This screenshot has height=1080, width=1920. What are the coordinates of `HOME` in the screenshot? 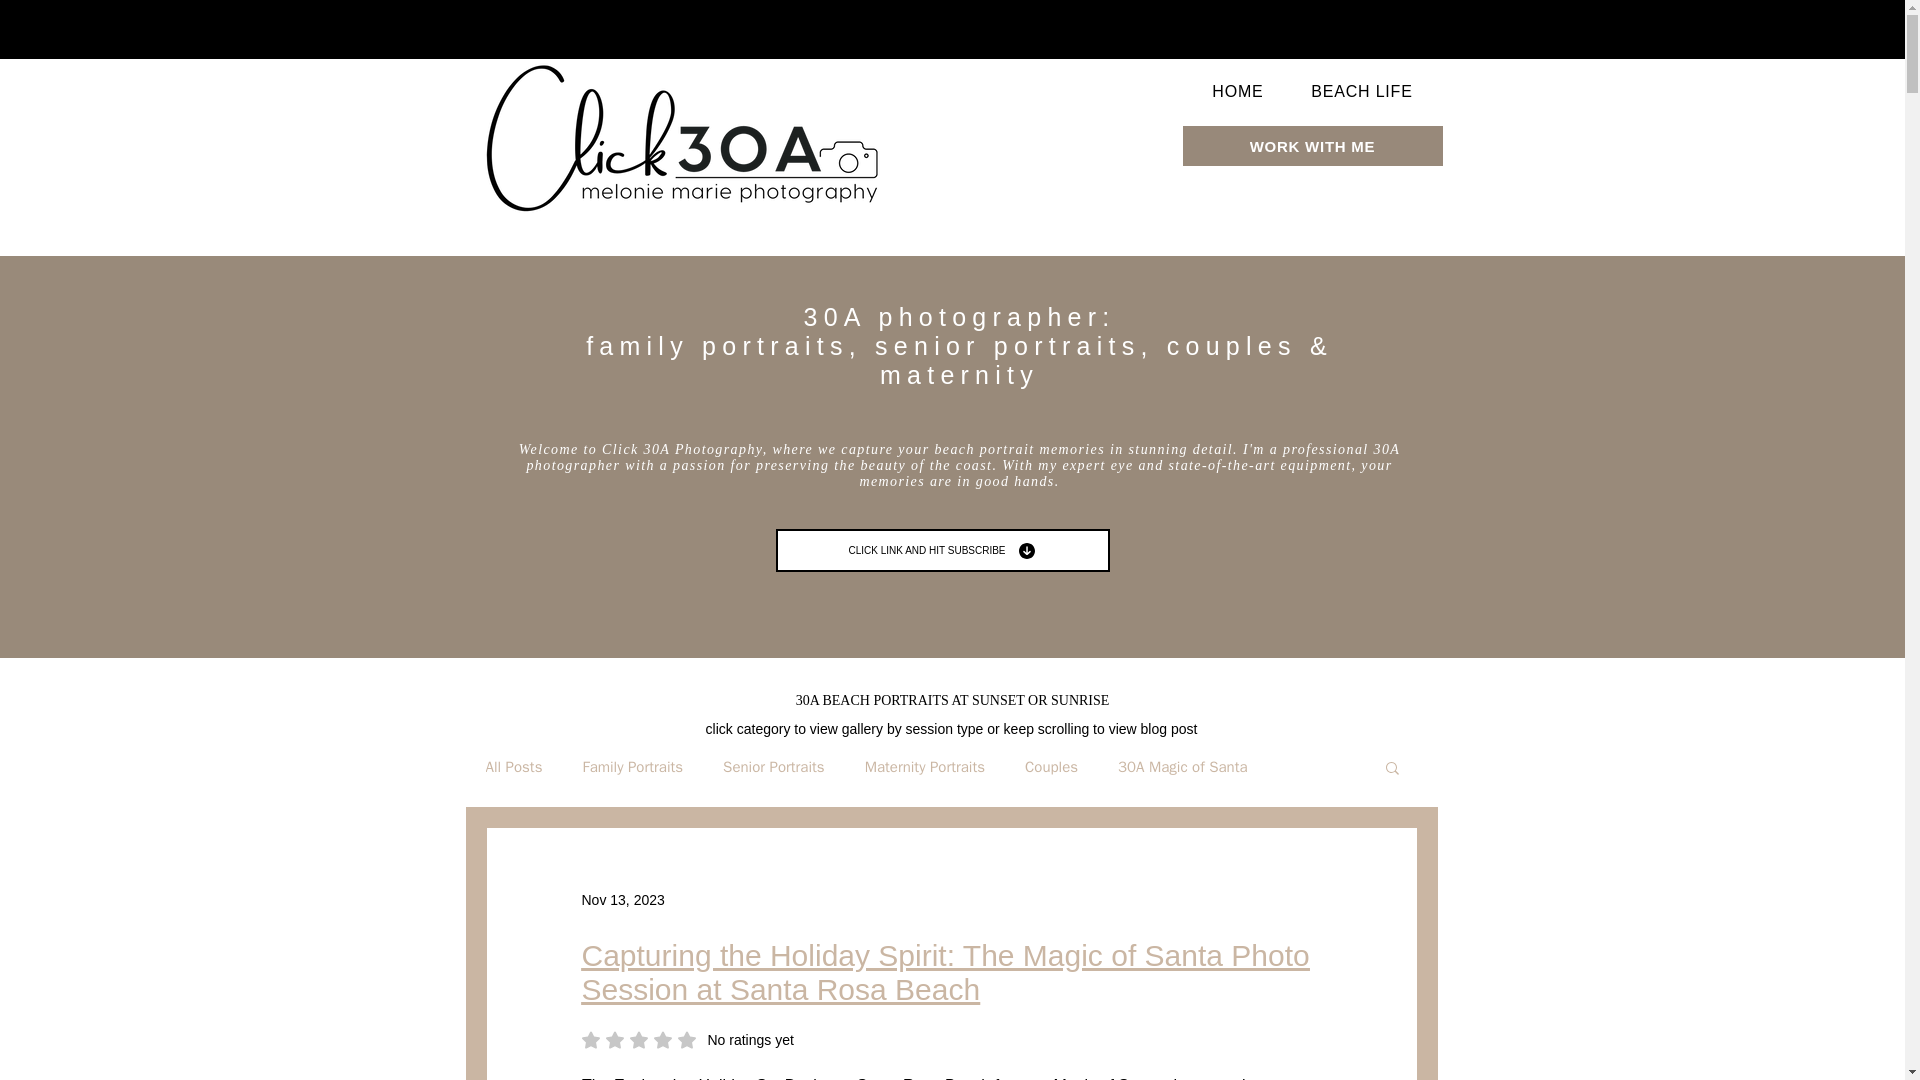 It's located at (1237, 92).